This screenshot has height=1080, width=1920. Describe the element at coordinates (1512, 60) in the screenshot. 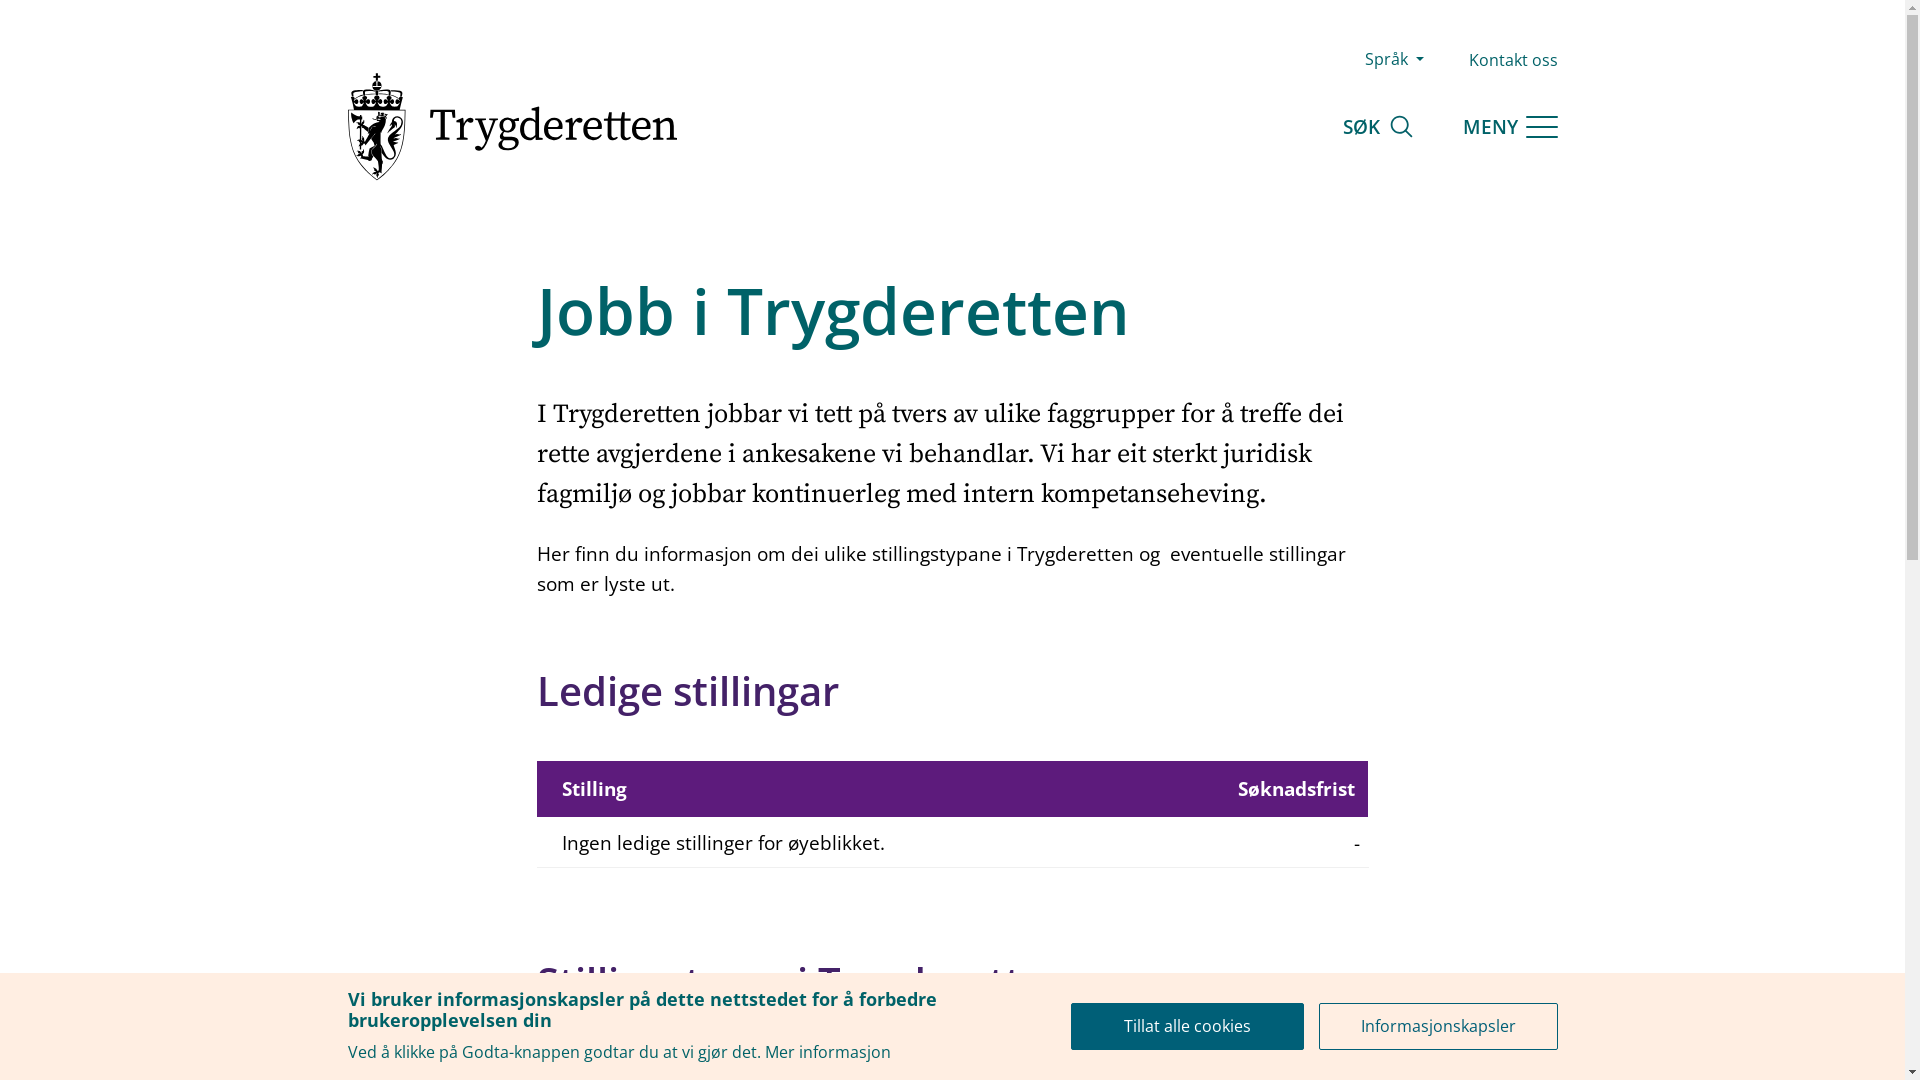

I see `Kontakt oss` at that location.